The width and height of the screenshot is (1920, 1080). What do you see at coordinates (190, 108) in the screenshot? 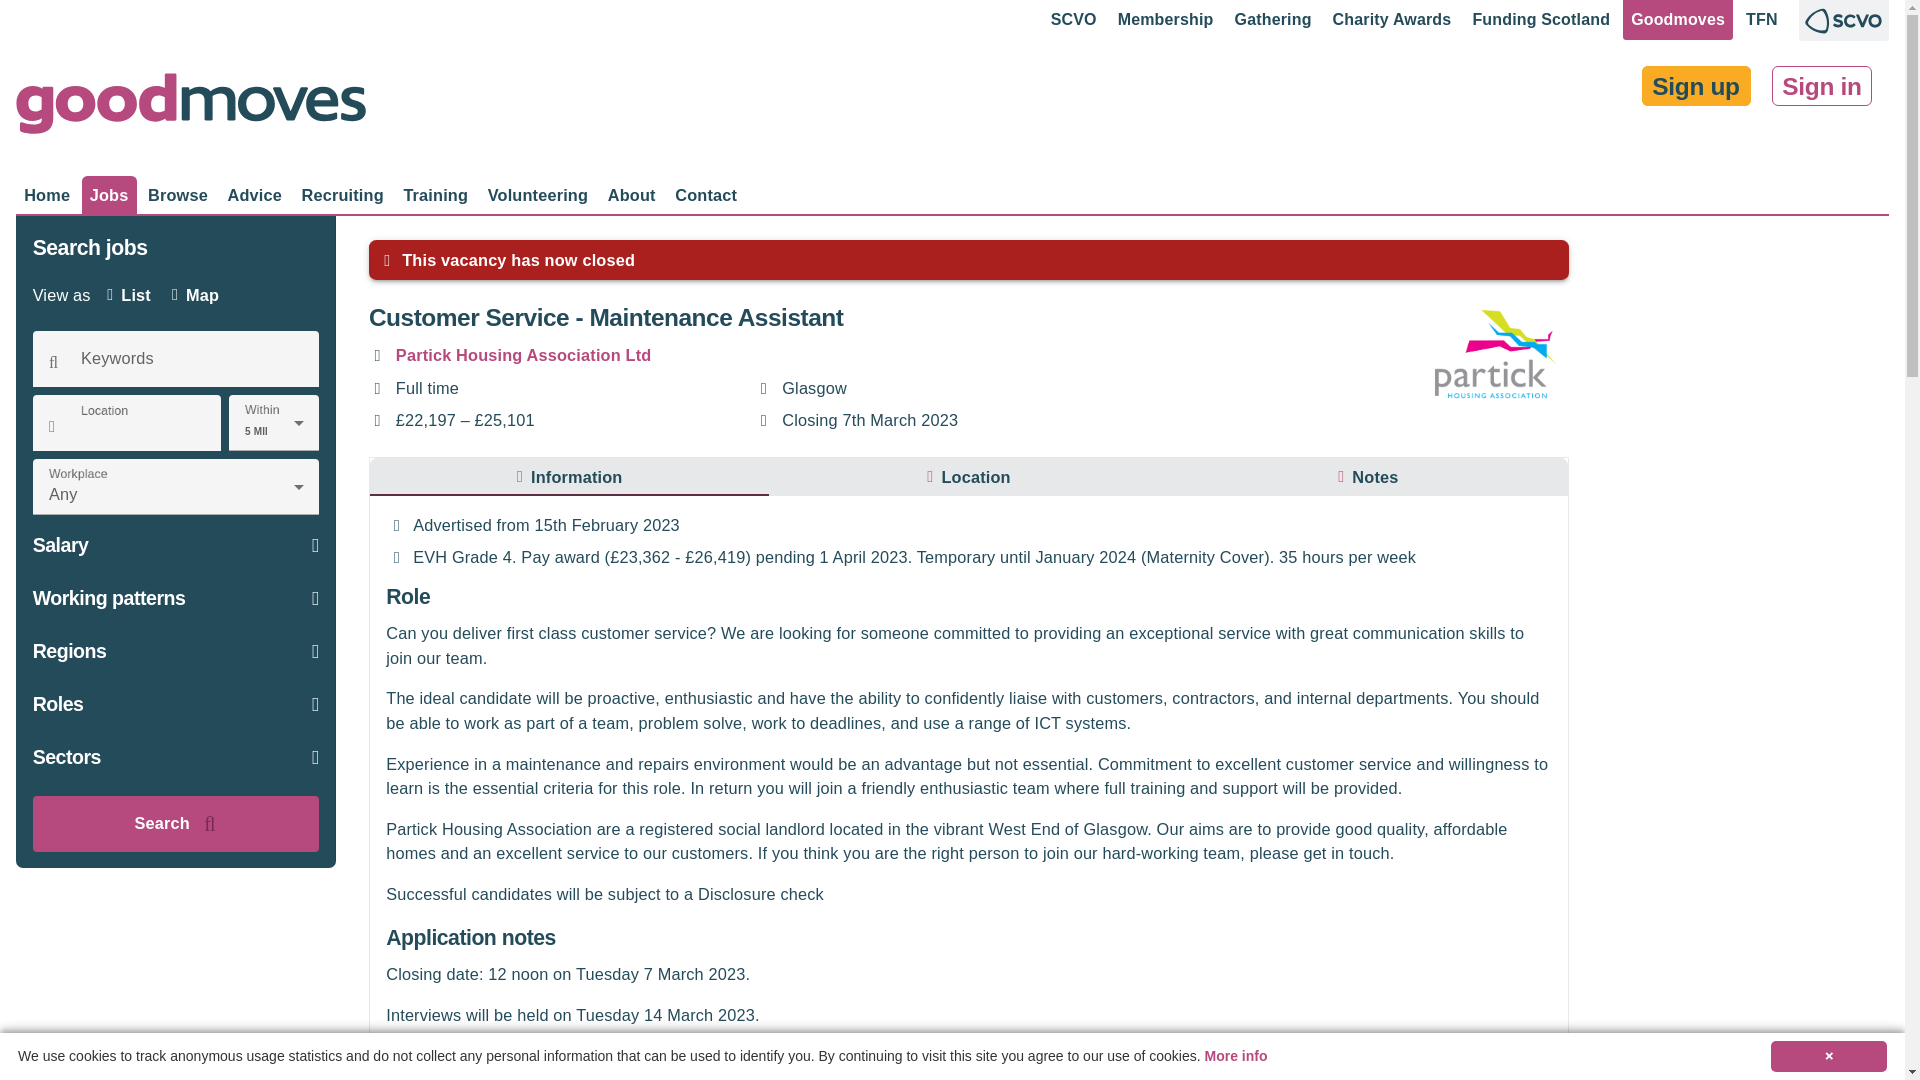
I see `Goodmoves` at bounding box center [190, 108].